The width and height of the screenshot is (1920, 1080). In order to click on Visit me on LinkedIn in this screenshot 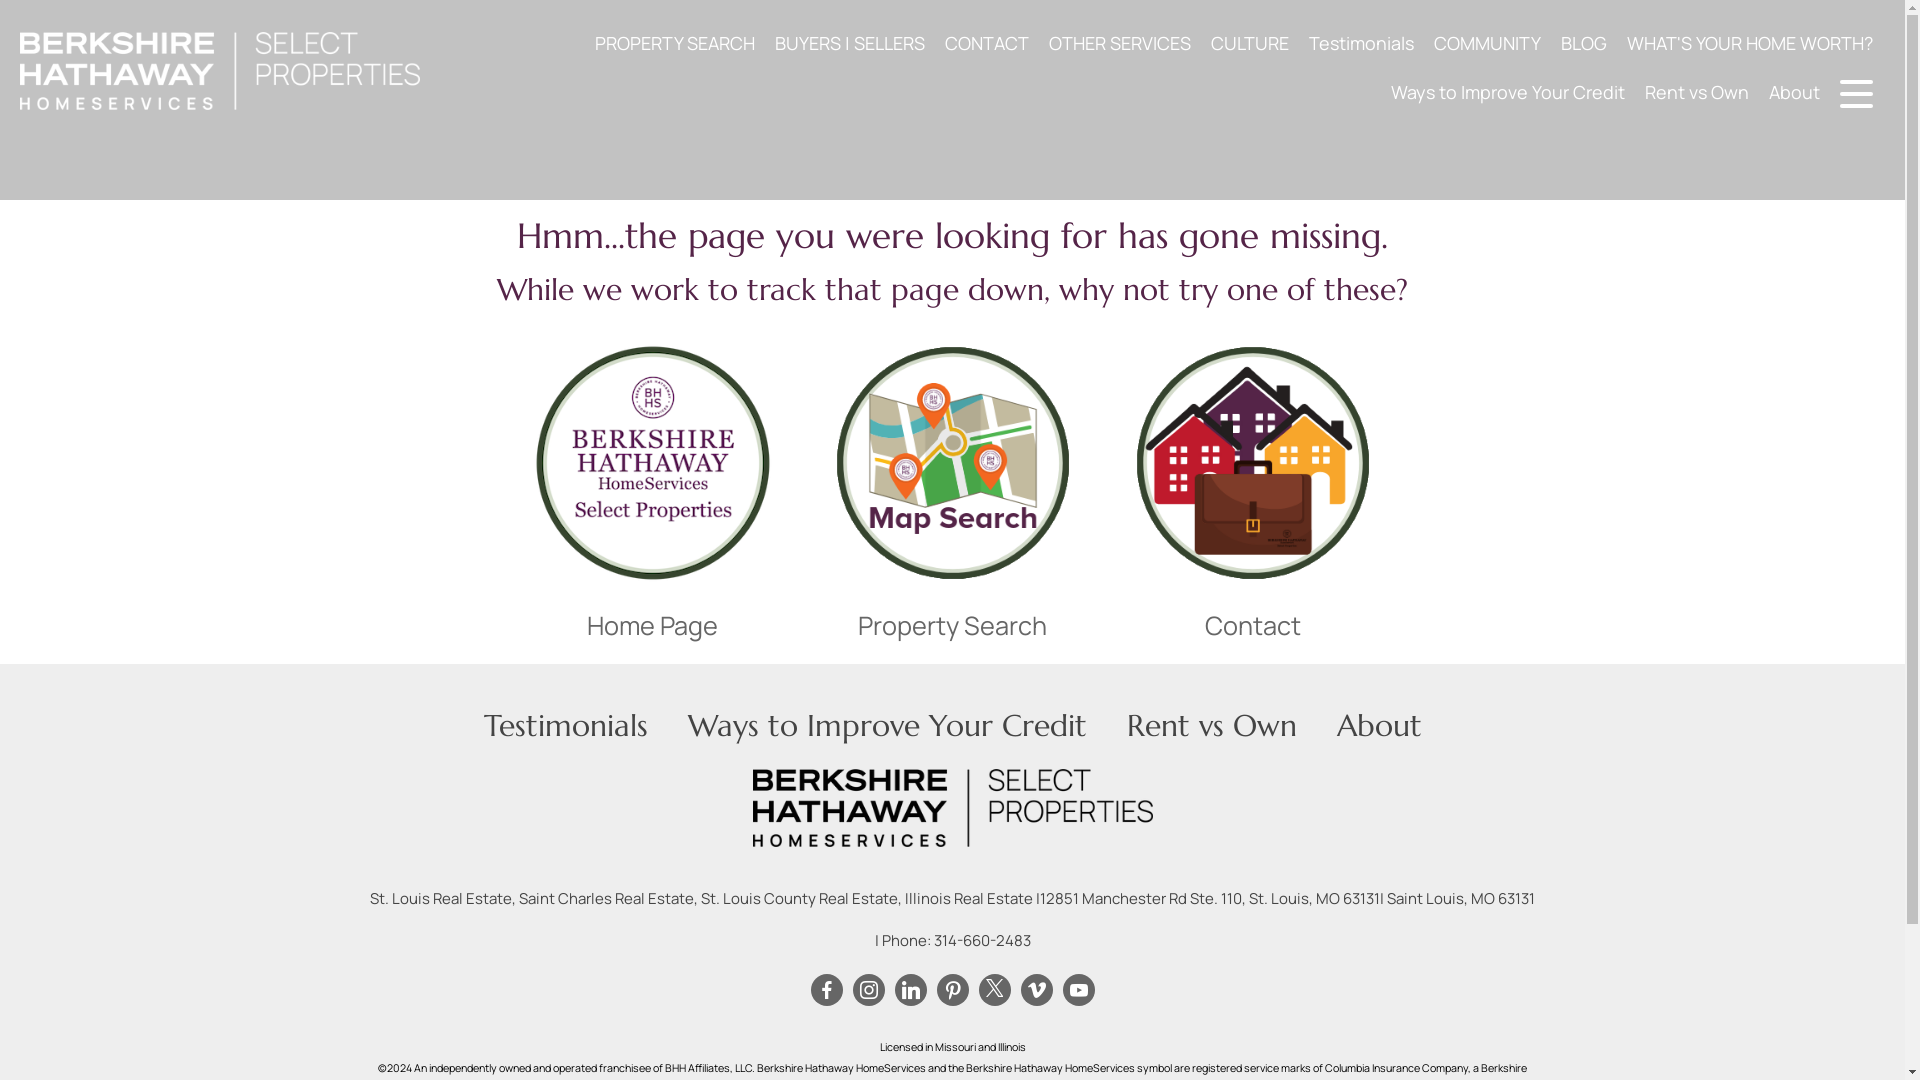, I will do `click(910, 990)`.